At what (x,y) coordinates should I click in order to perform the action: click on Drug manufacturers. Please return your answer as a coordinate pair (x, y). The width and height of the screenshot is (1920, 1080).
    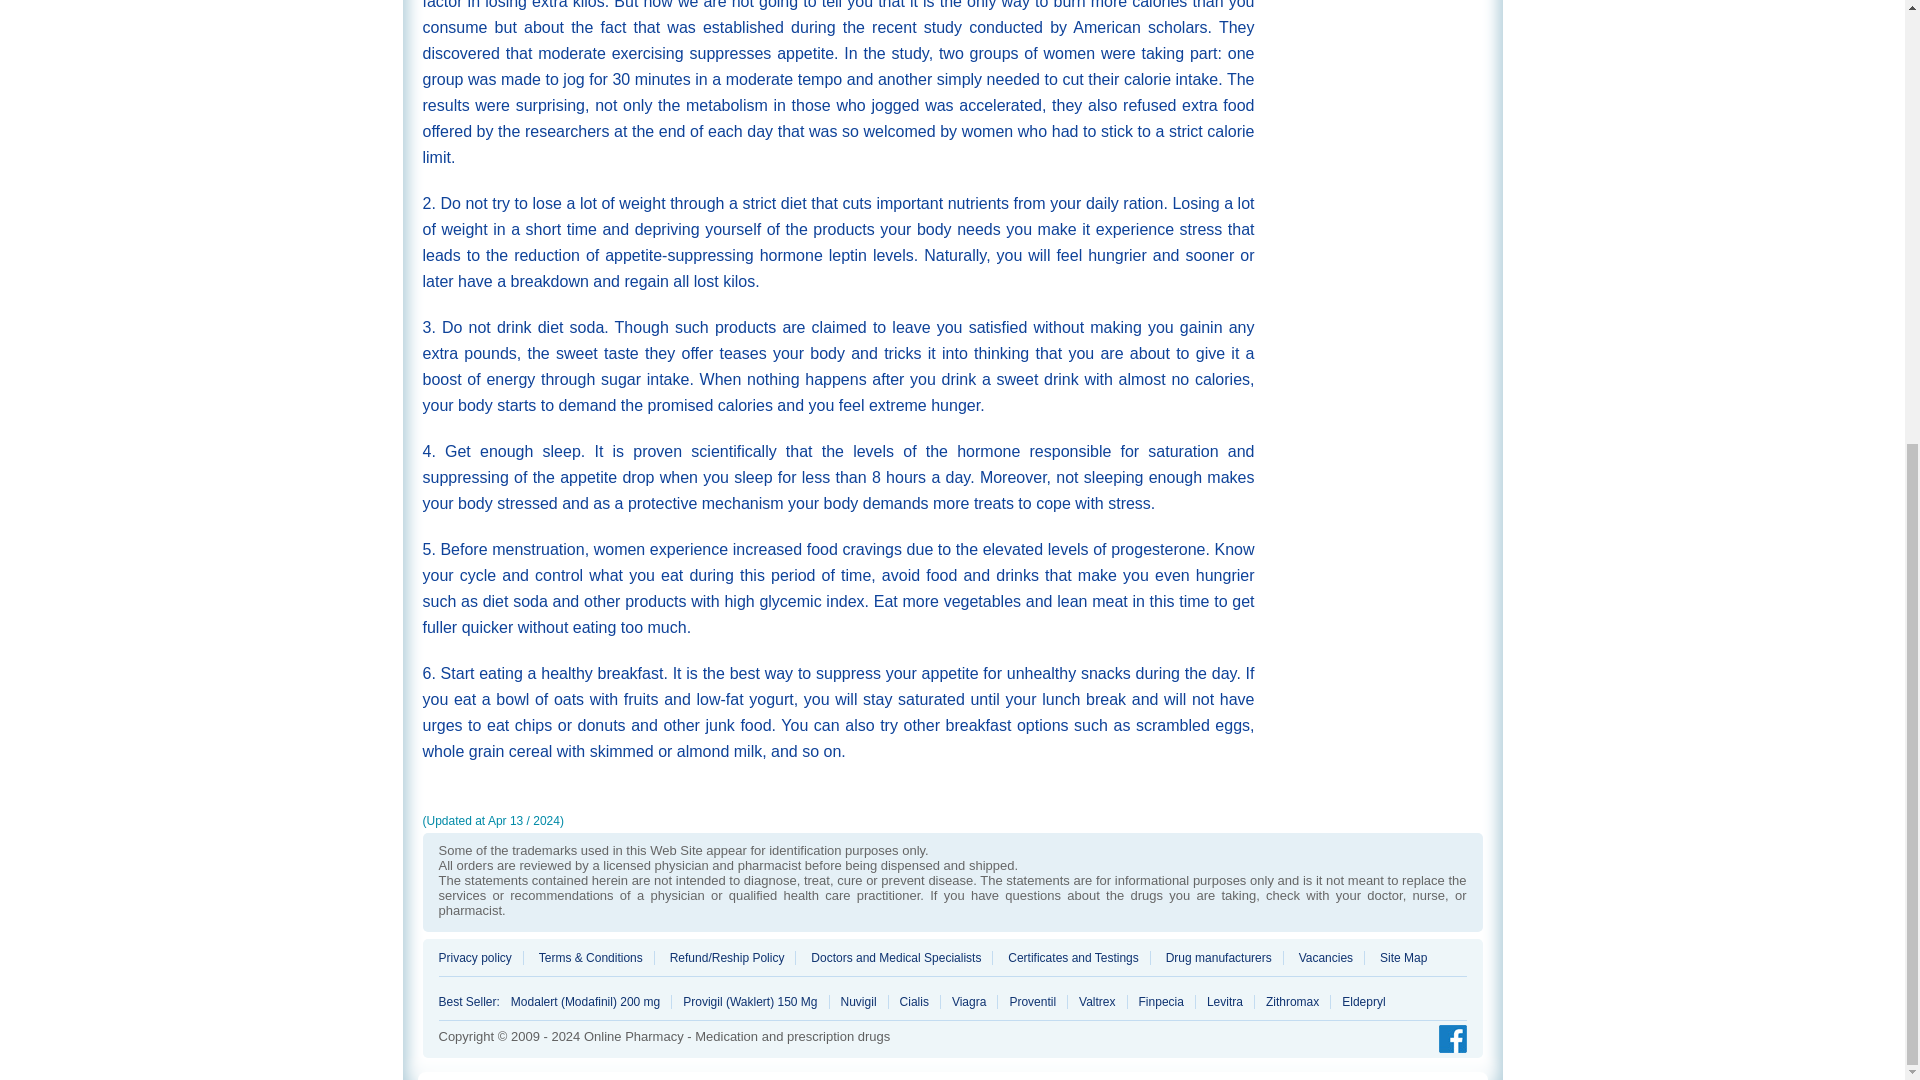
    Looking at the image, I should click on (1220, 958).